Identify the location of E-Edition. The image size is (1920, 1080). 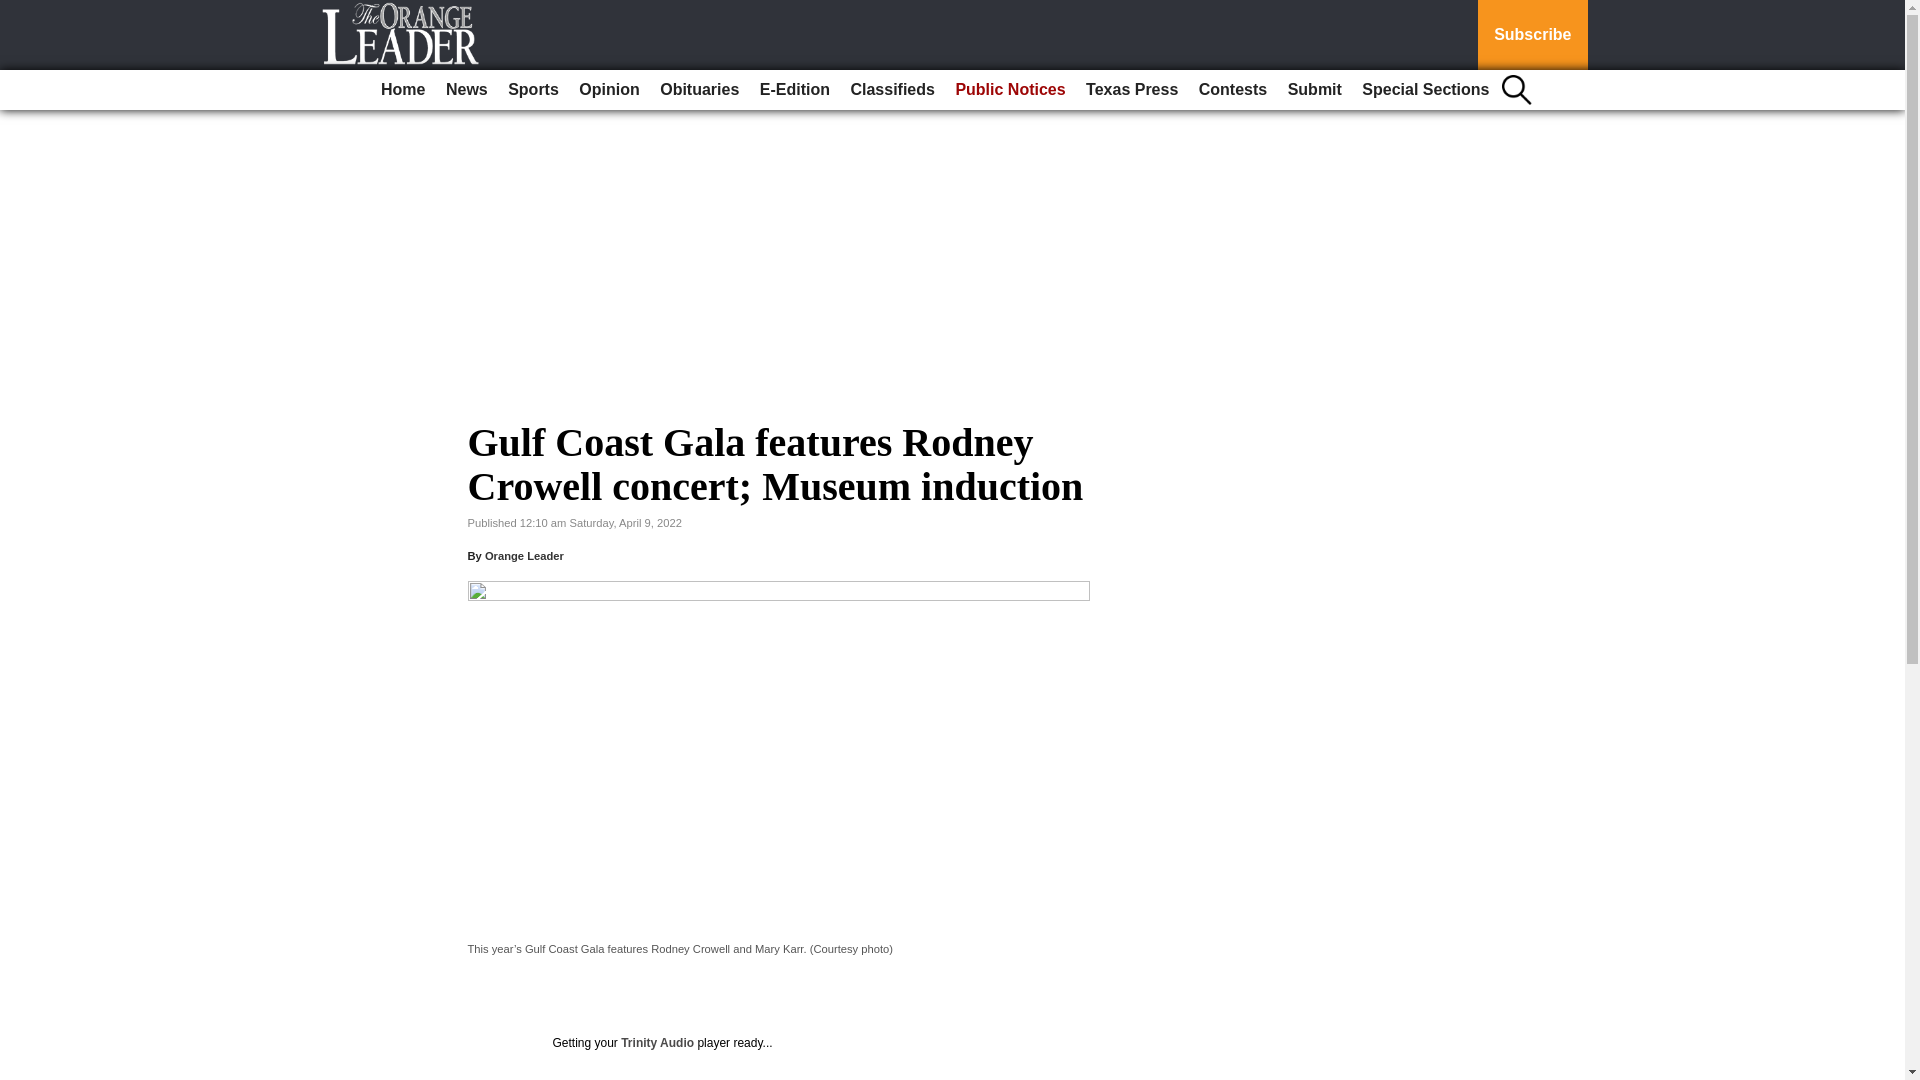
(794, 90).